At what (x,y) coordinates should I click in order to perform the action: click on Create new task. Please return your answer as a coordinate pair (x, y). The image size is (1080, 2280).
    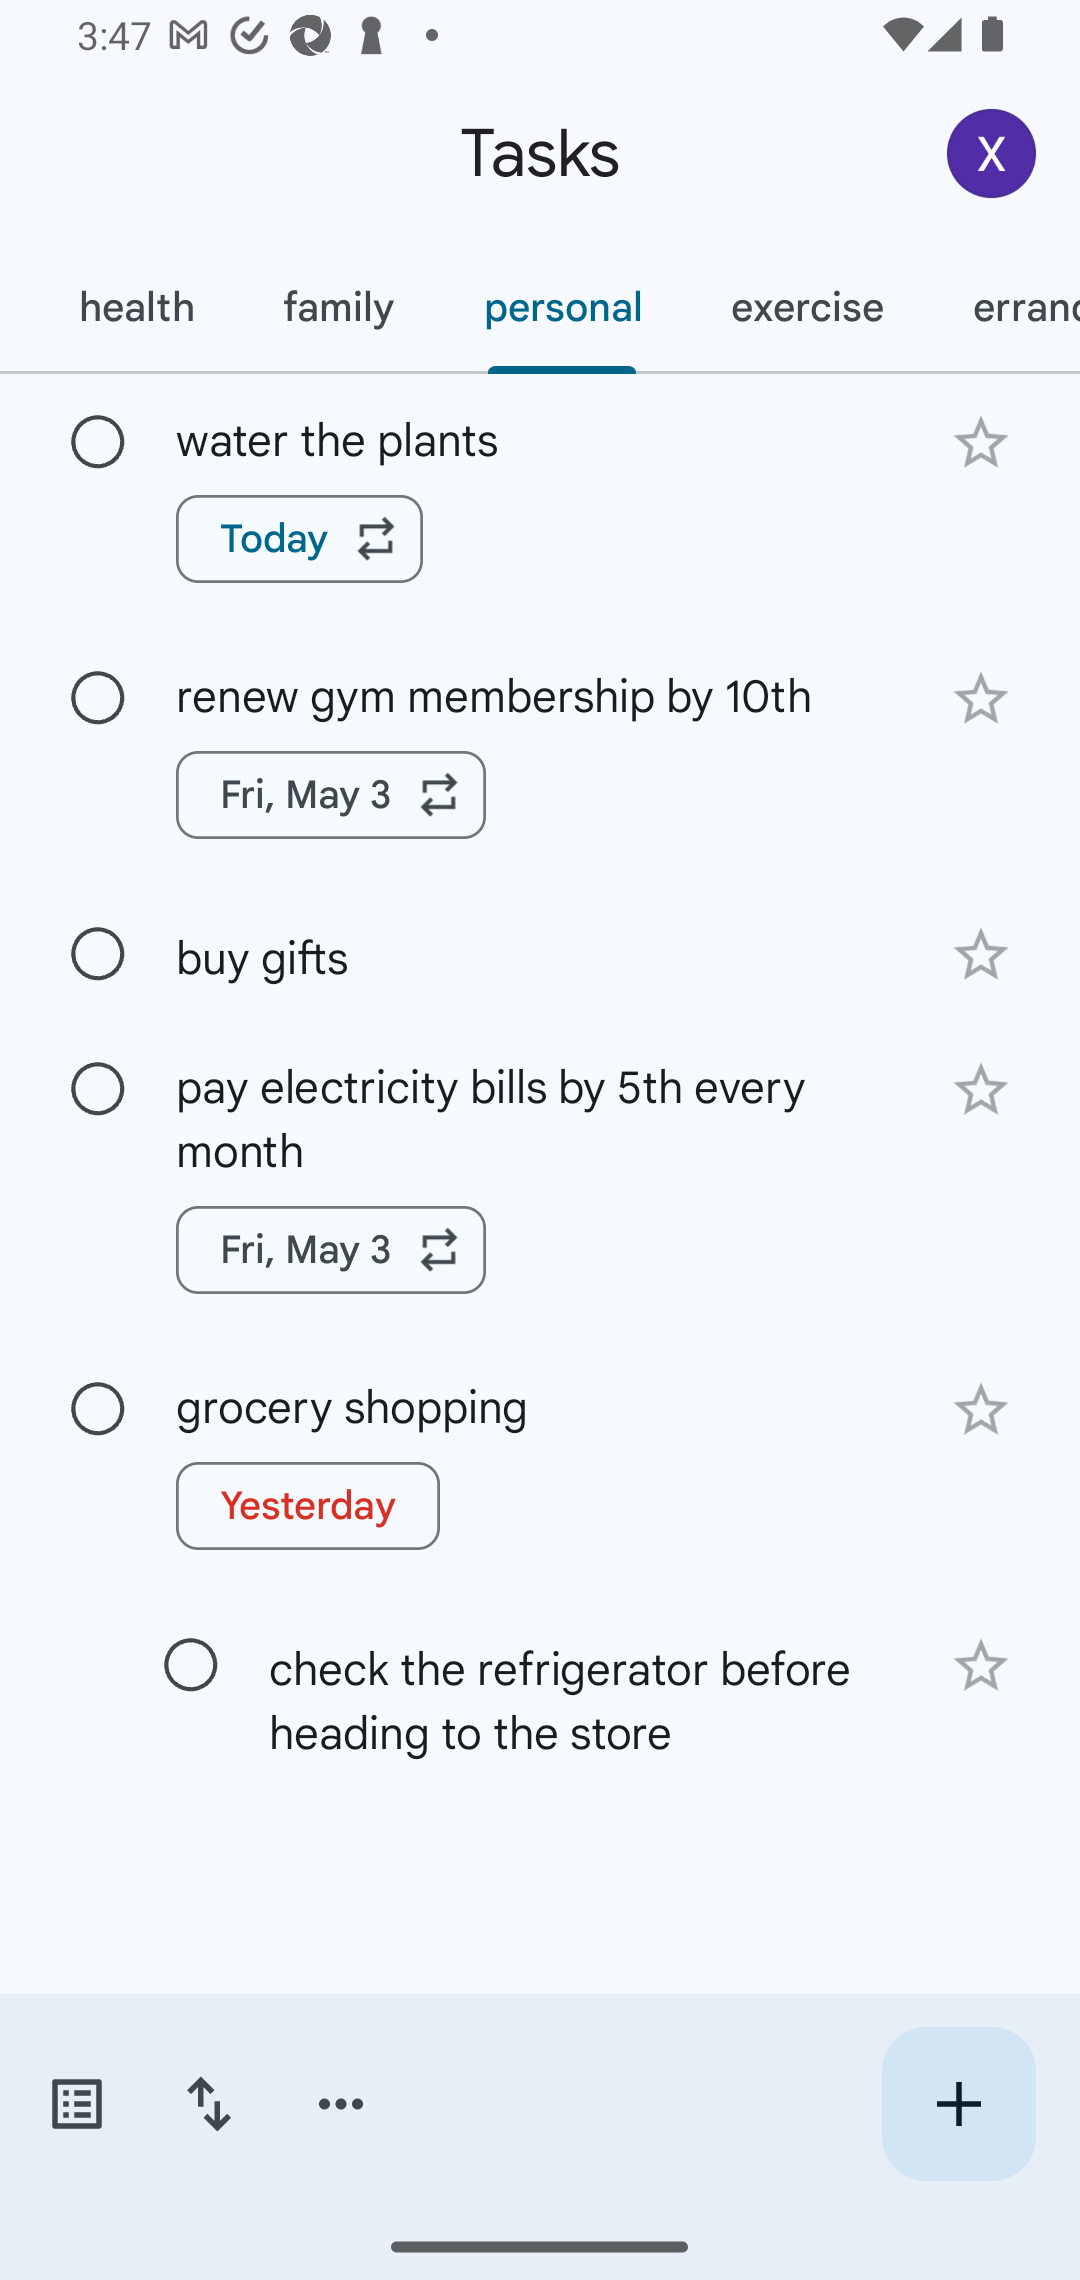
    Looking at the image, I should click on (958, 2104).